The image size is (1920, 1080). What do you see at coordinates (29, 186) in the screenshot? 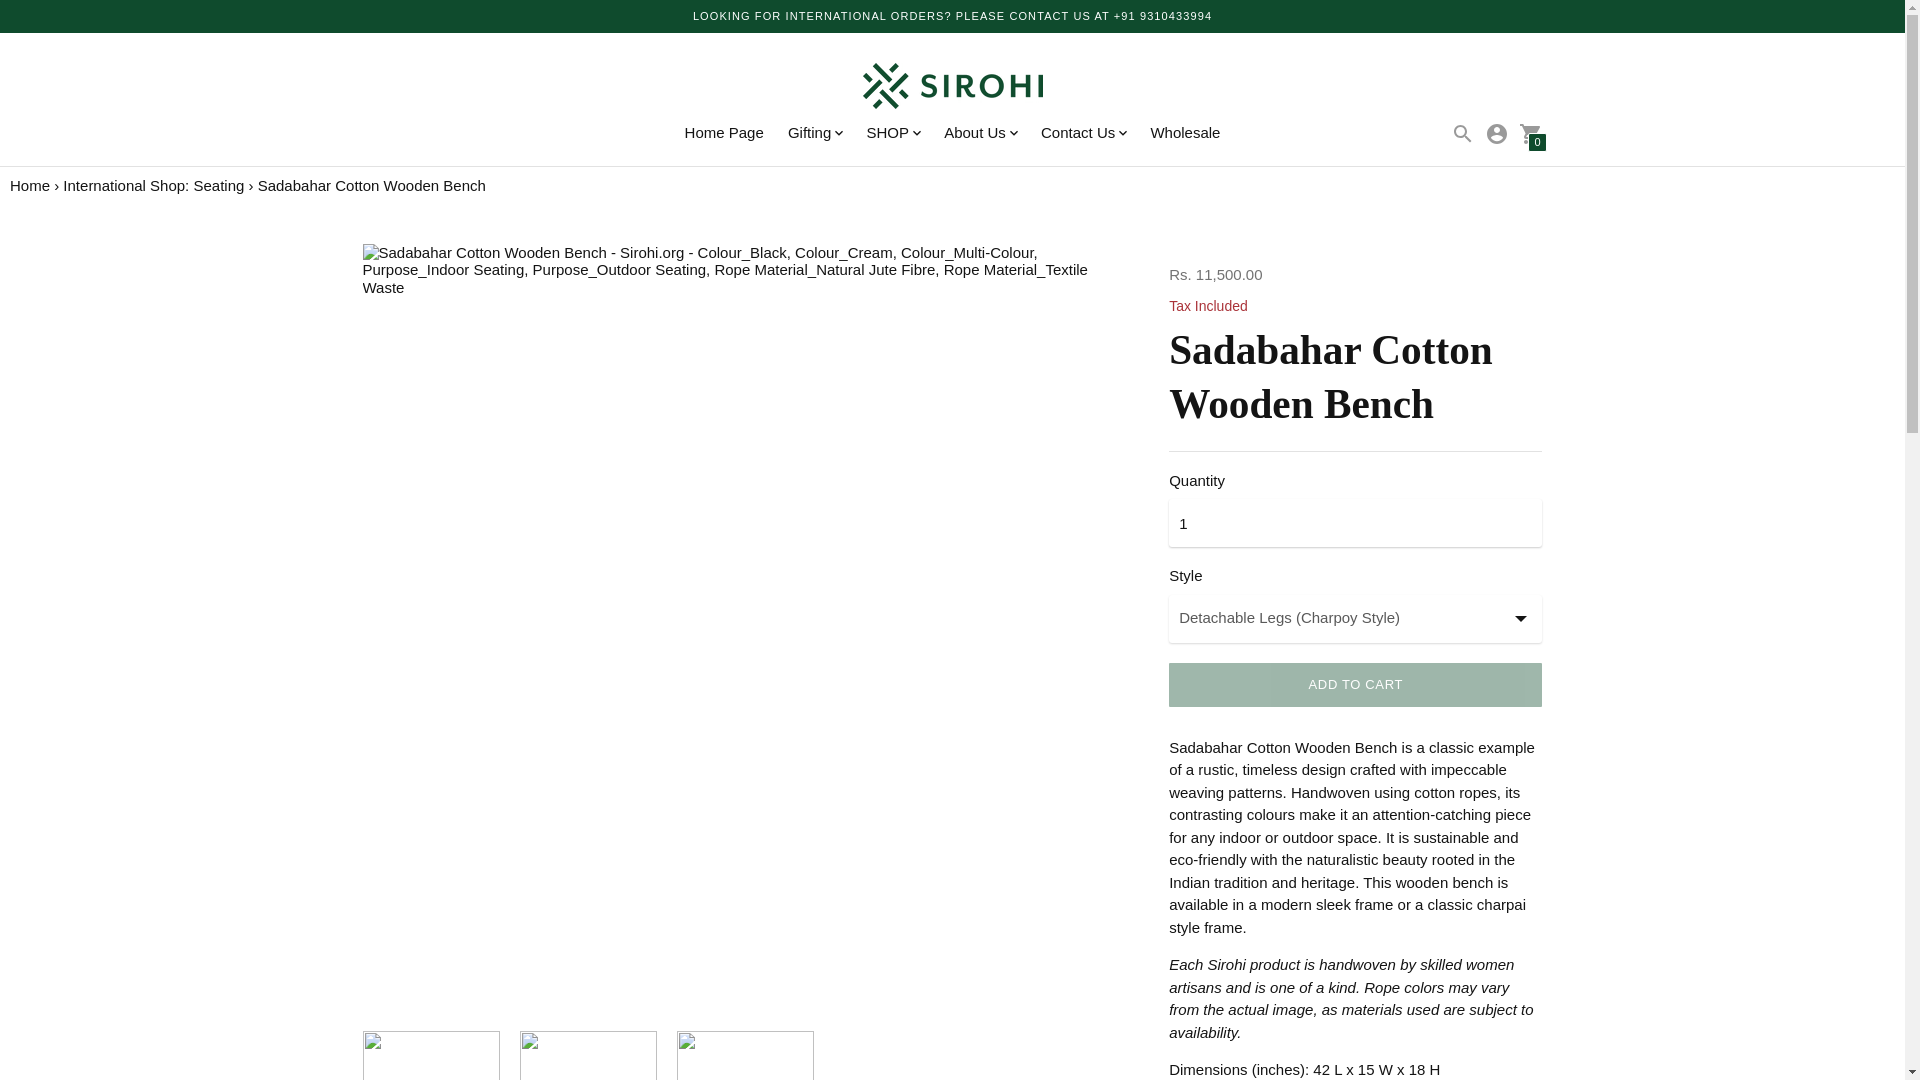
I see `Home` at bounding box center [29, 186].